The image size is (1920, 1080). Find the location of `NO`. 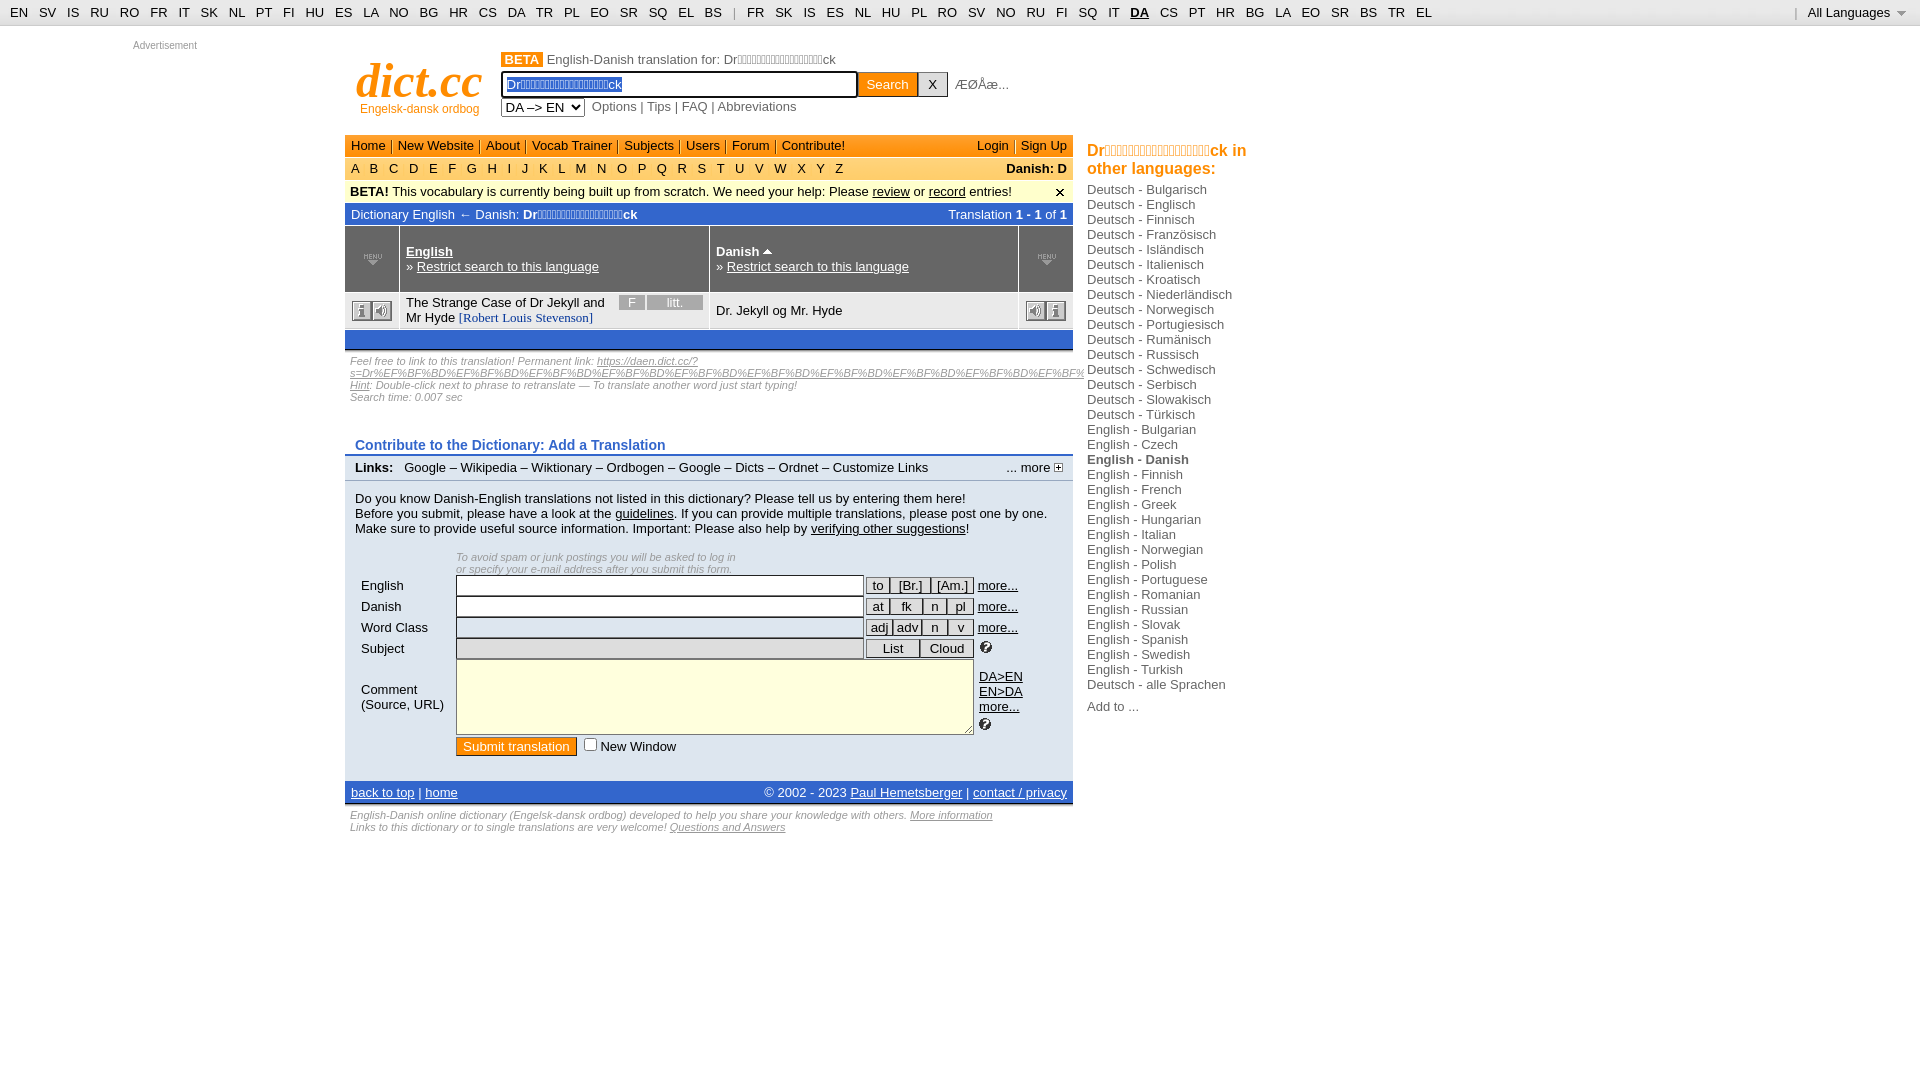

NO is located at coordinates (1006, 12).